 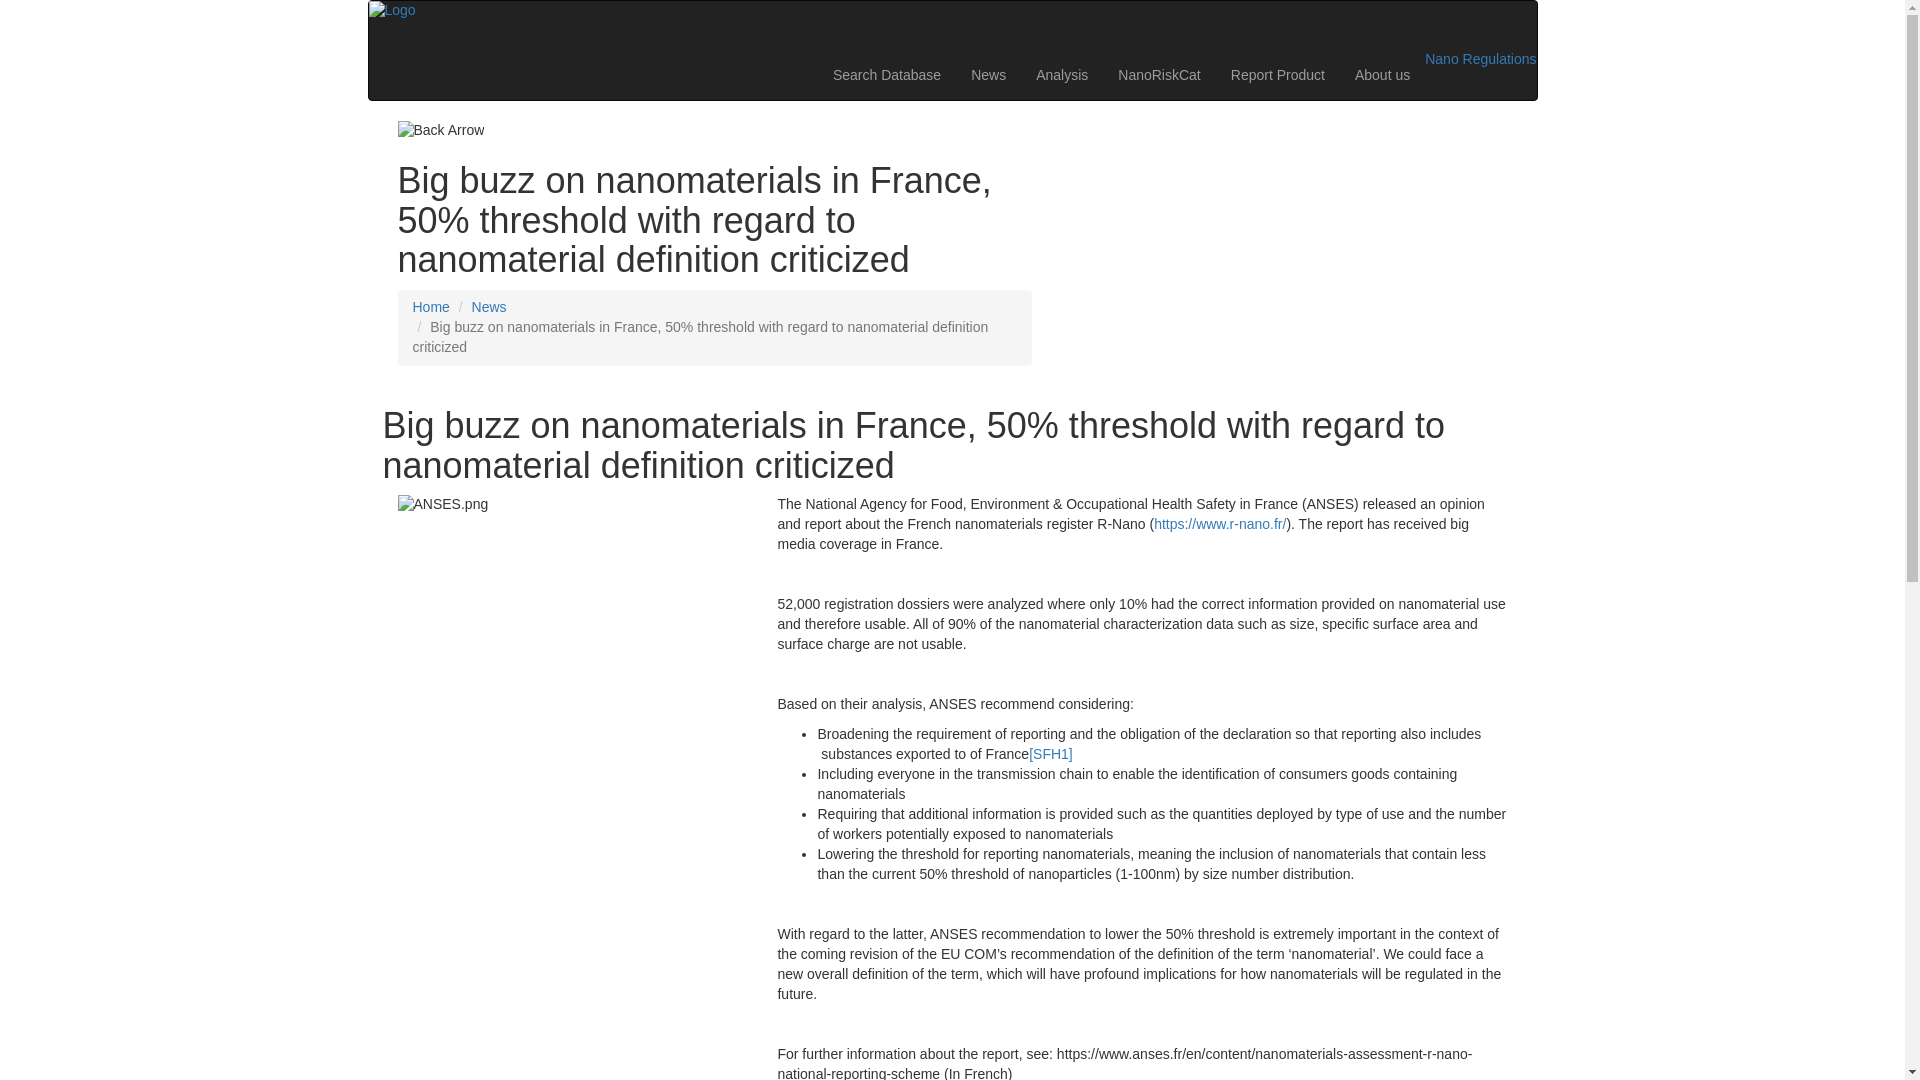 What do you see at coordinates (1382, 74) in the screenshot?
I see `About us` at bounding box center [1382, 74].